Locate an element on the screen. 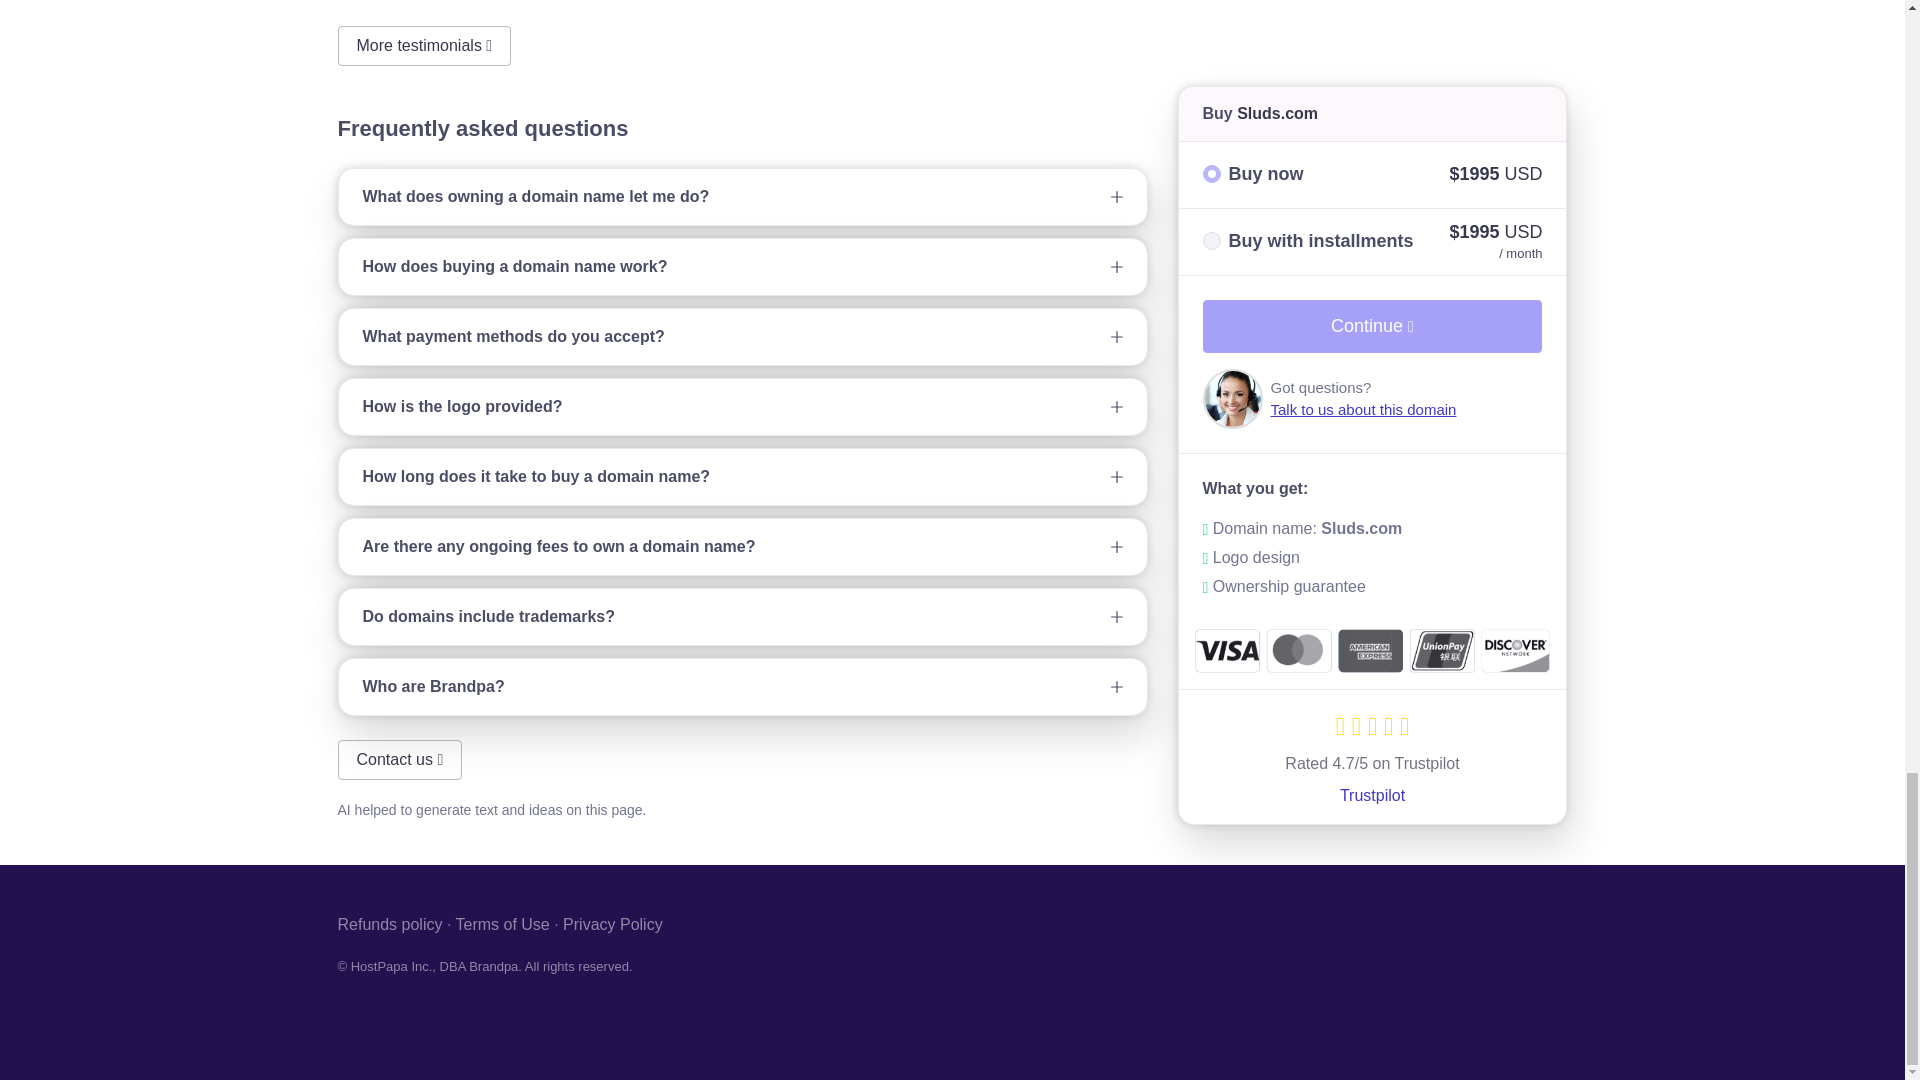 The width and height of the screenshot is (1920, 1080). Contact us is located at coordinates (400, 759).